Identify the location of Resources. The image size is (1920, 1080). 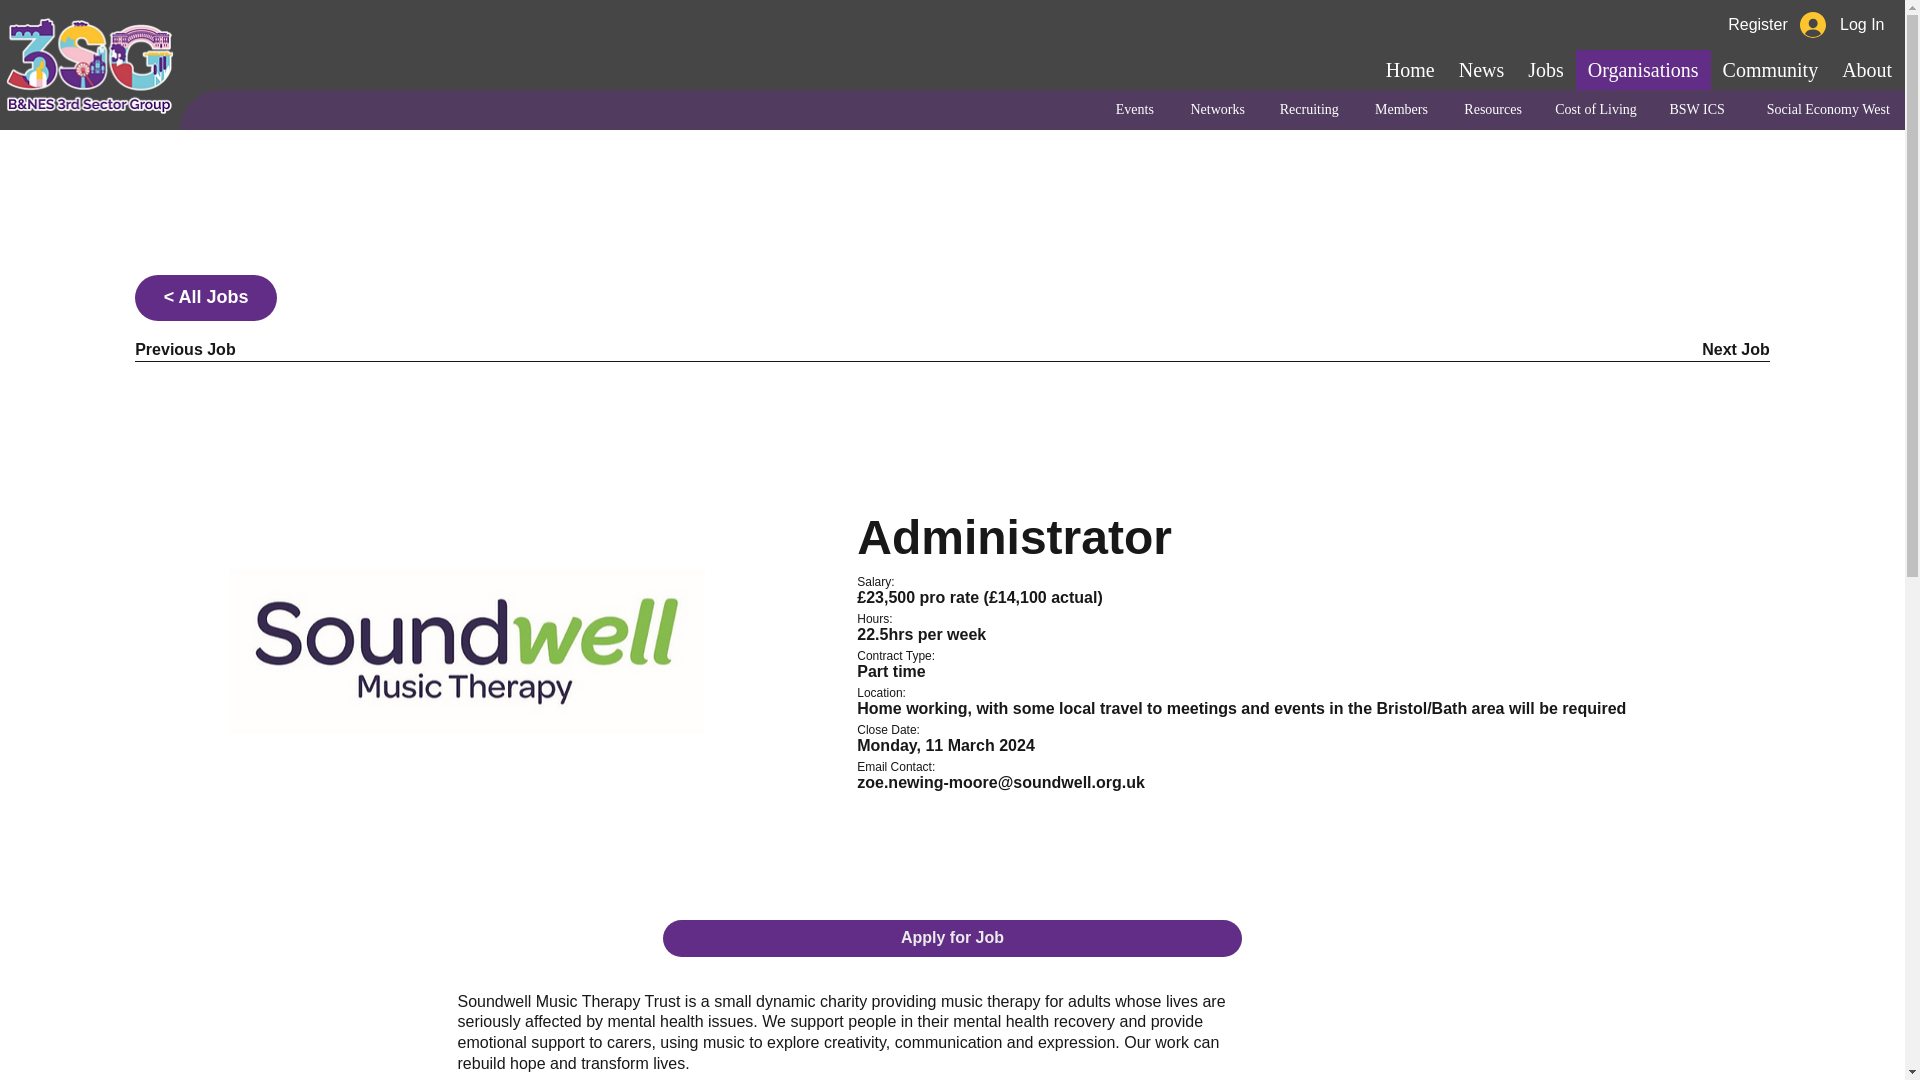
(1490, 109).